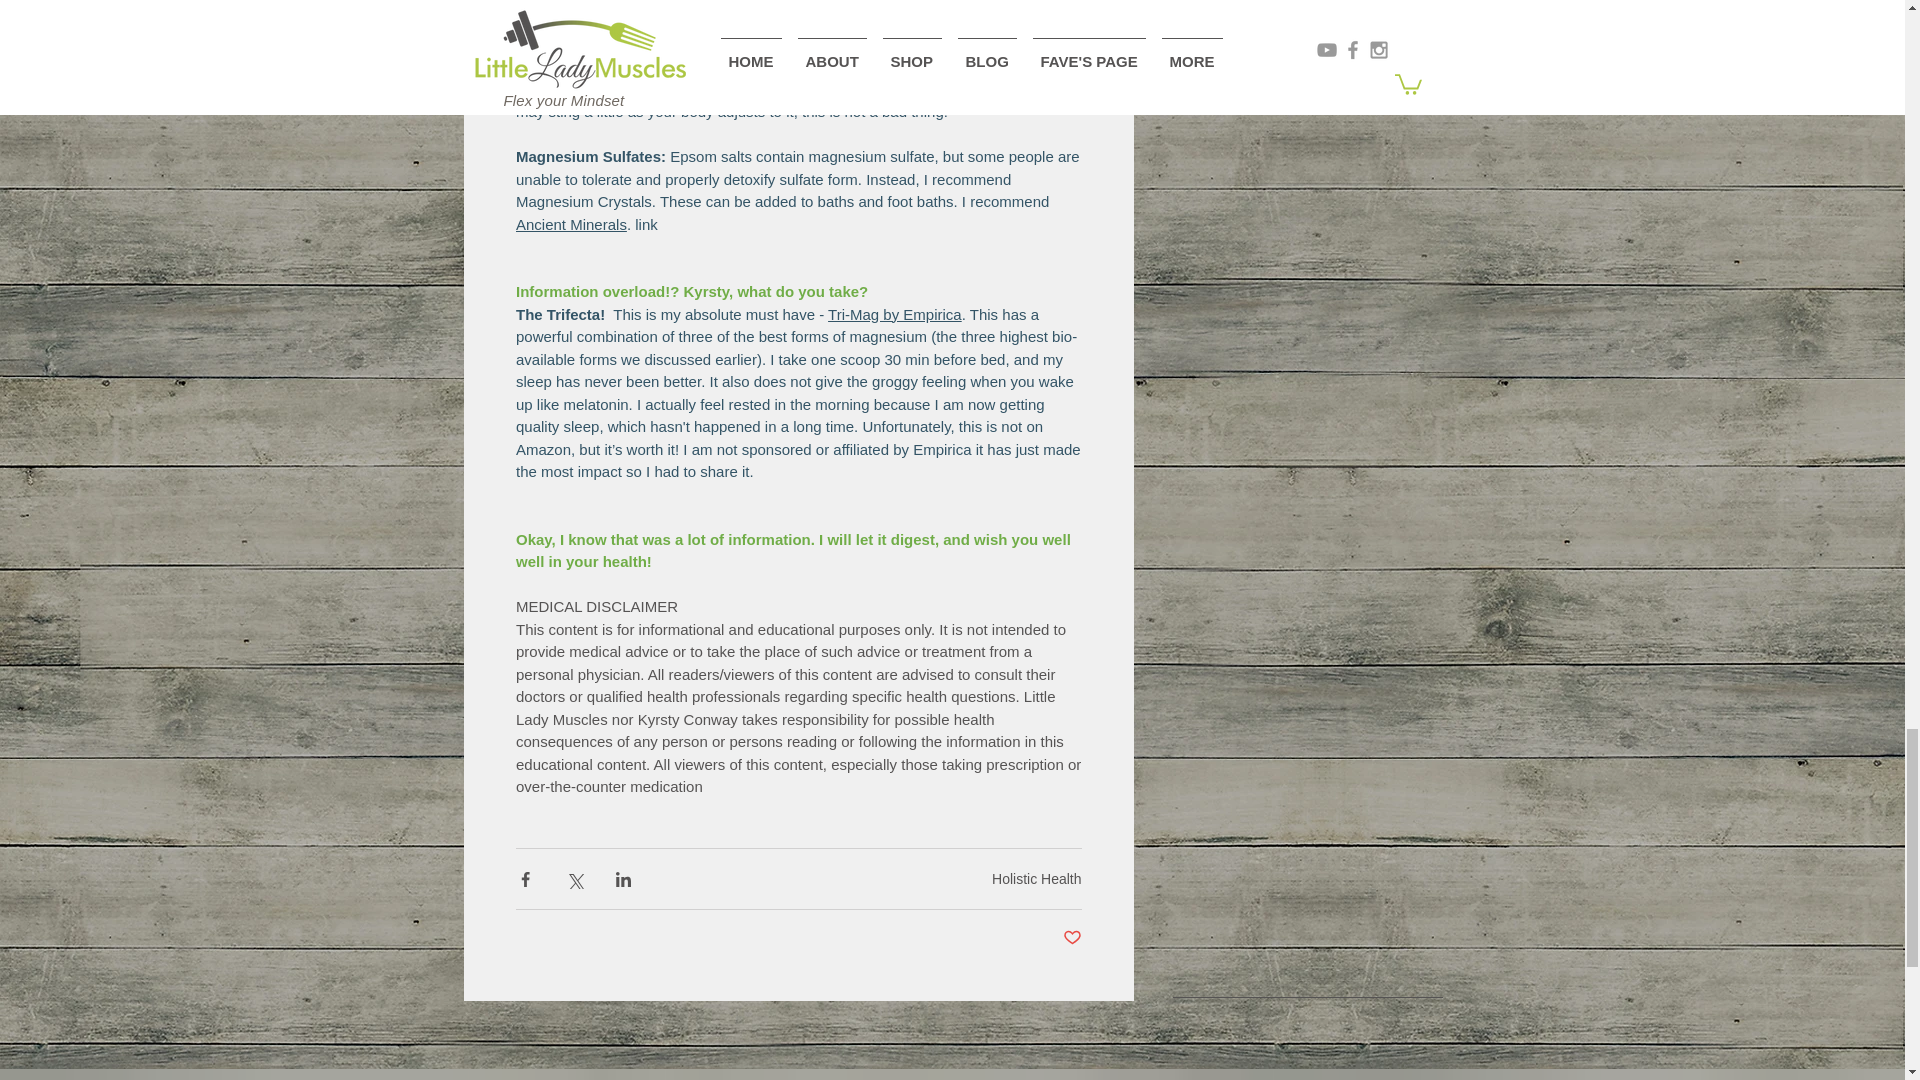  I want to click on Holistic Health, so click(1036, 878).